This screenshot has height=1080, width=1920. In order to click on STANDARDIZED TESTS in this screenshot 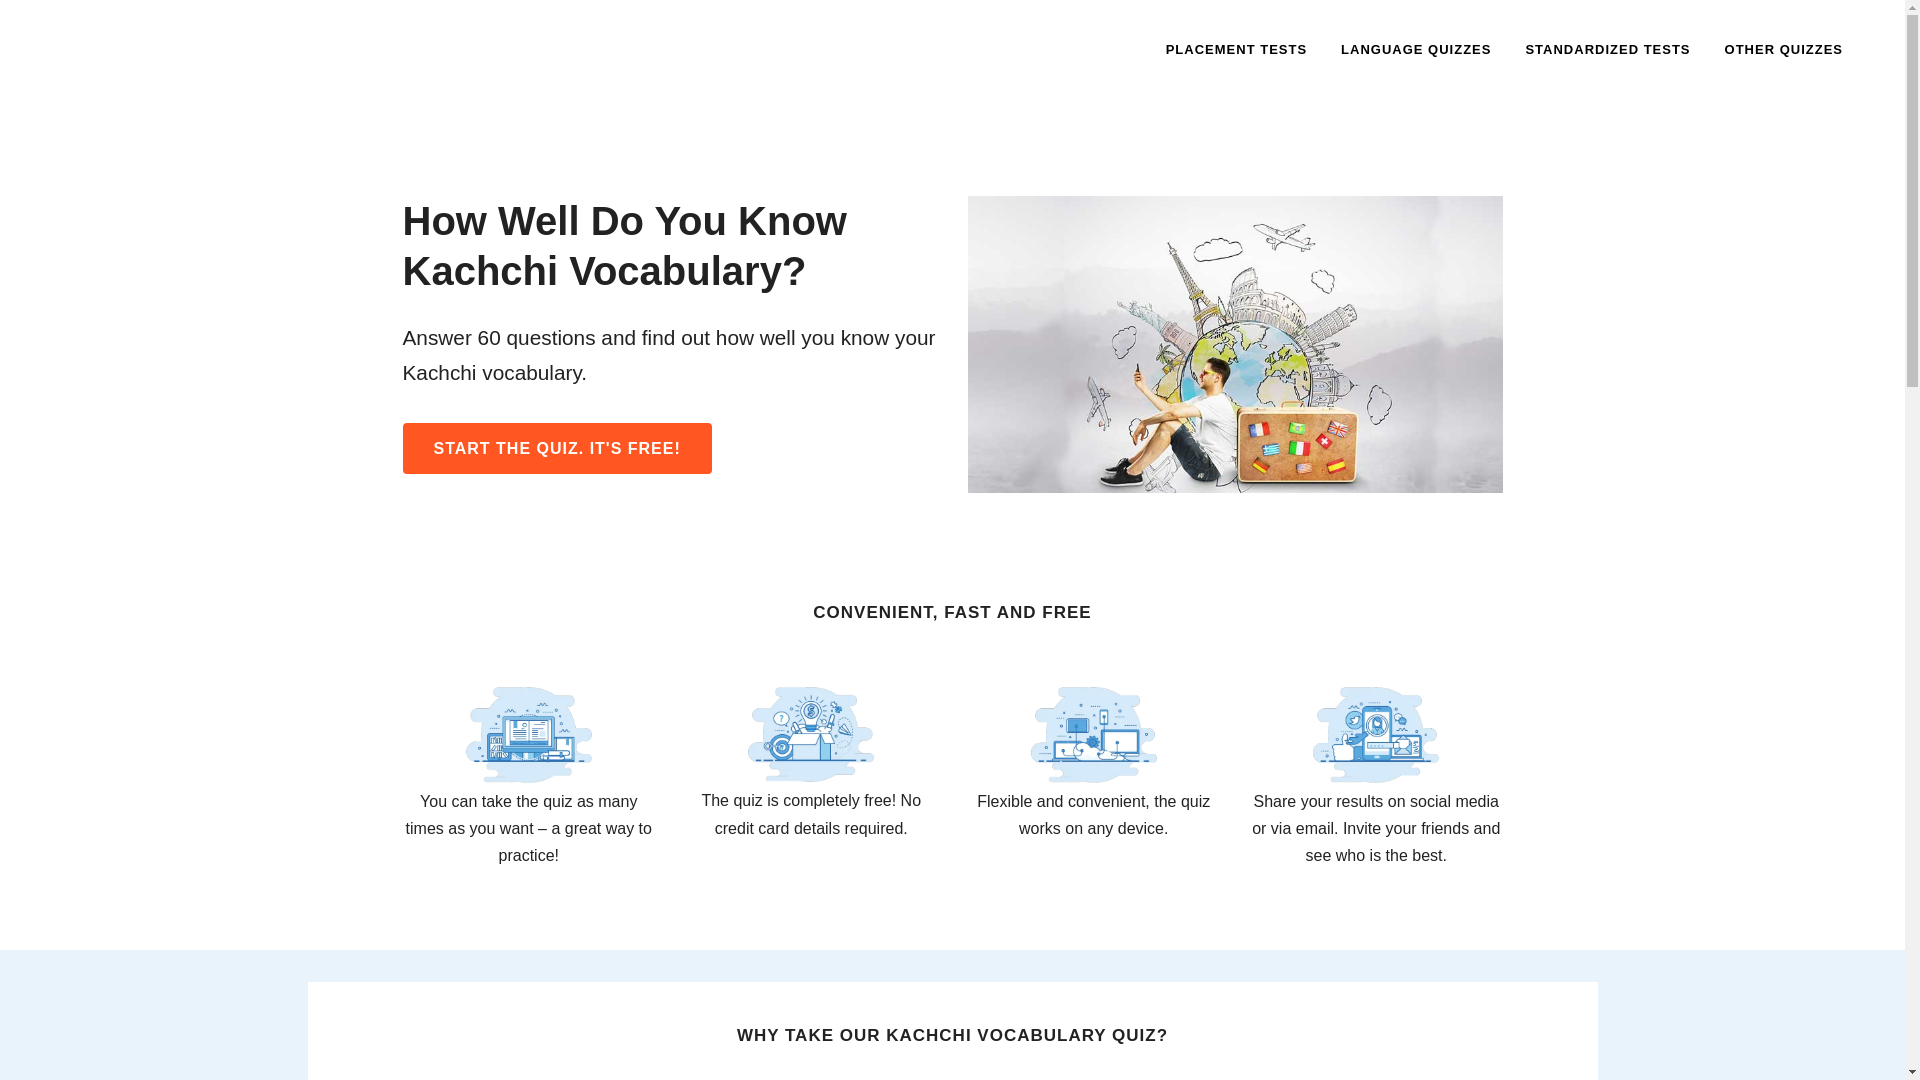, I will do `click(1606, 50)`.